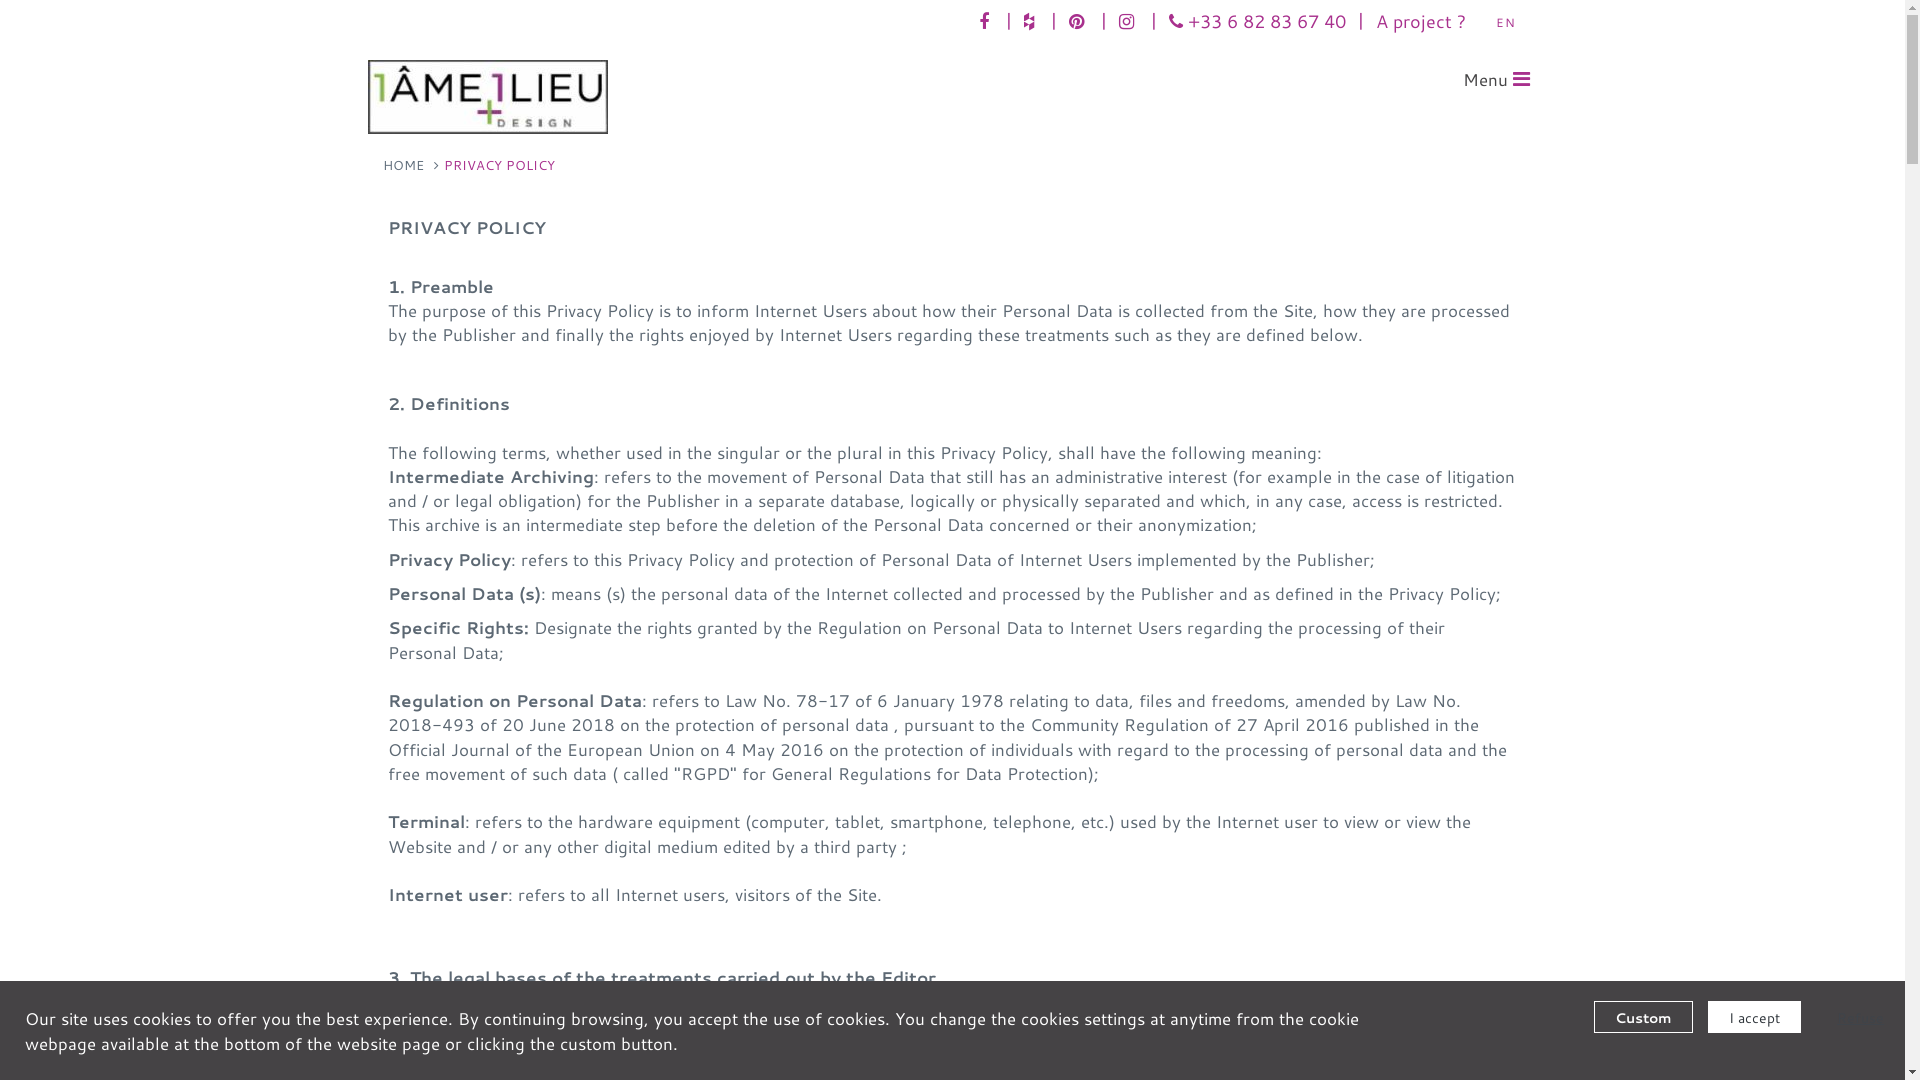 This screenshot has width=1920, height=1080. Describe the element at coordinates (1421, 21) in the screenshot. I see `A project ?` at that location.